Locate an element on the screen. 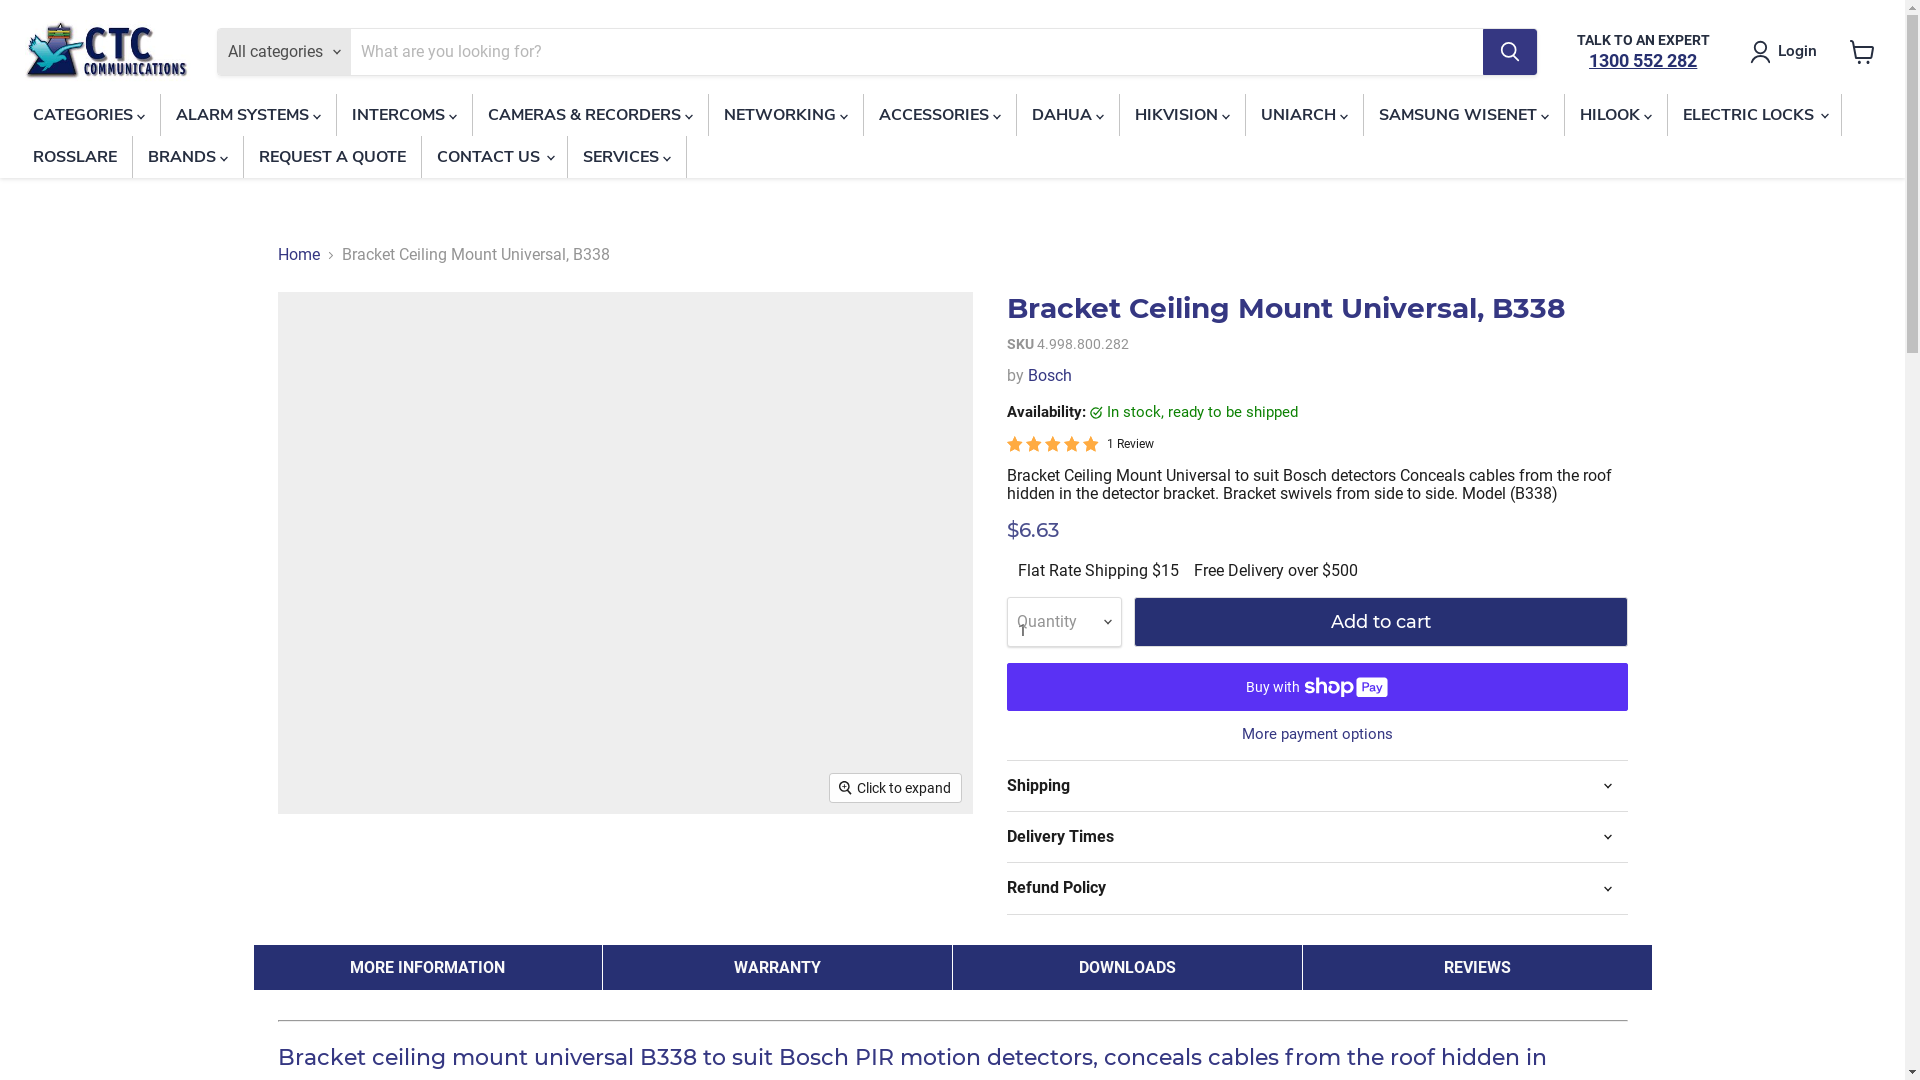 The width and height of the screenshot is (1920, 1080). REQUEST A QUOTE is located at coordinates (332, 157).